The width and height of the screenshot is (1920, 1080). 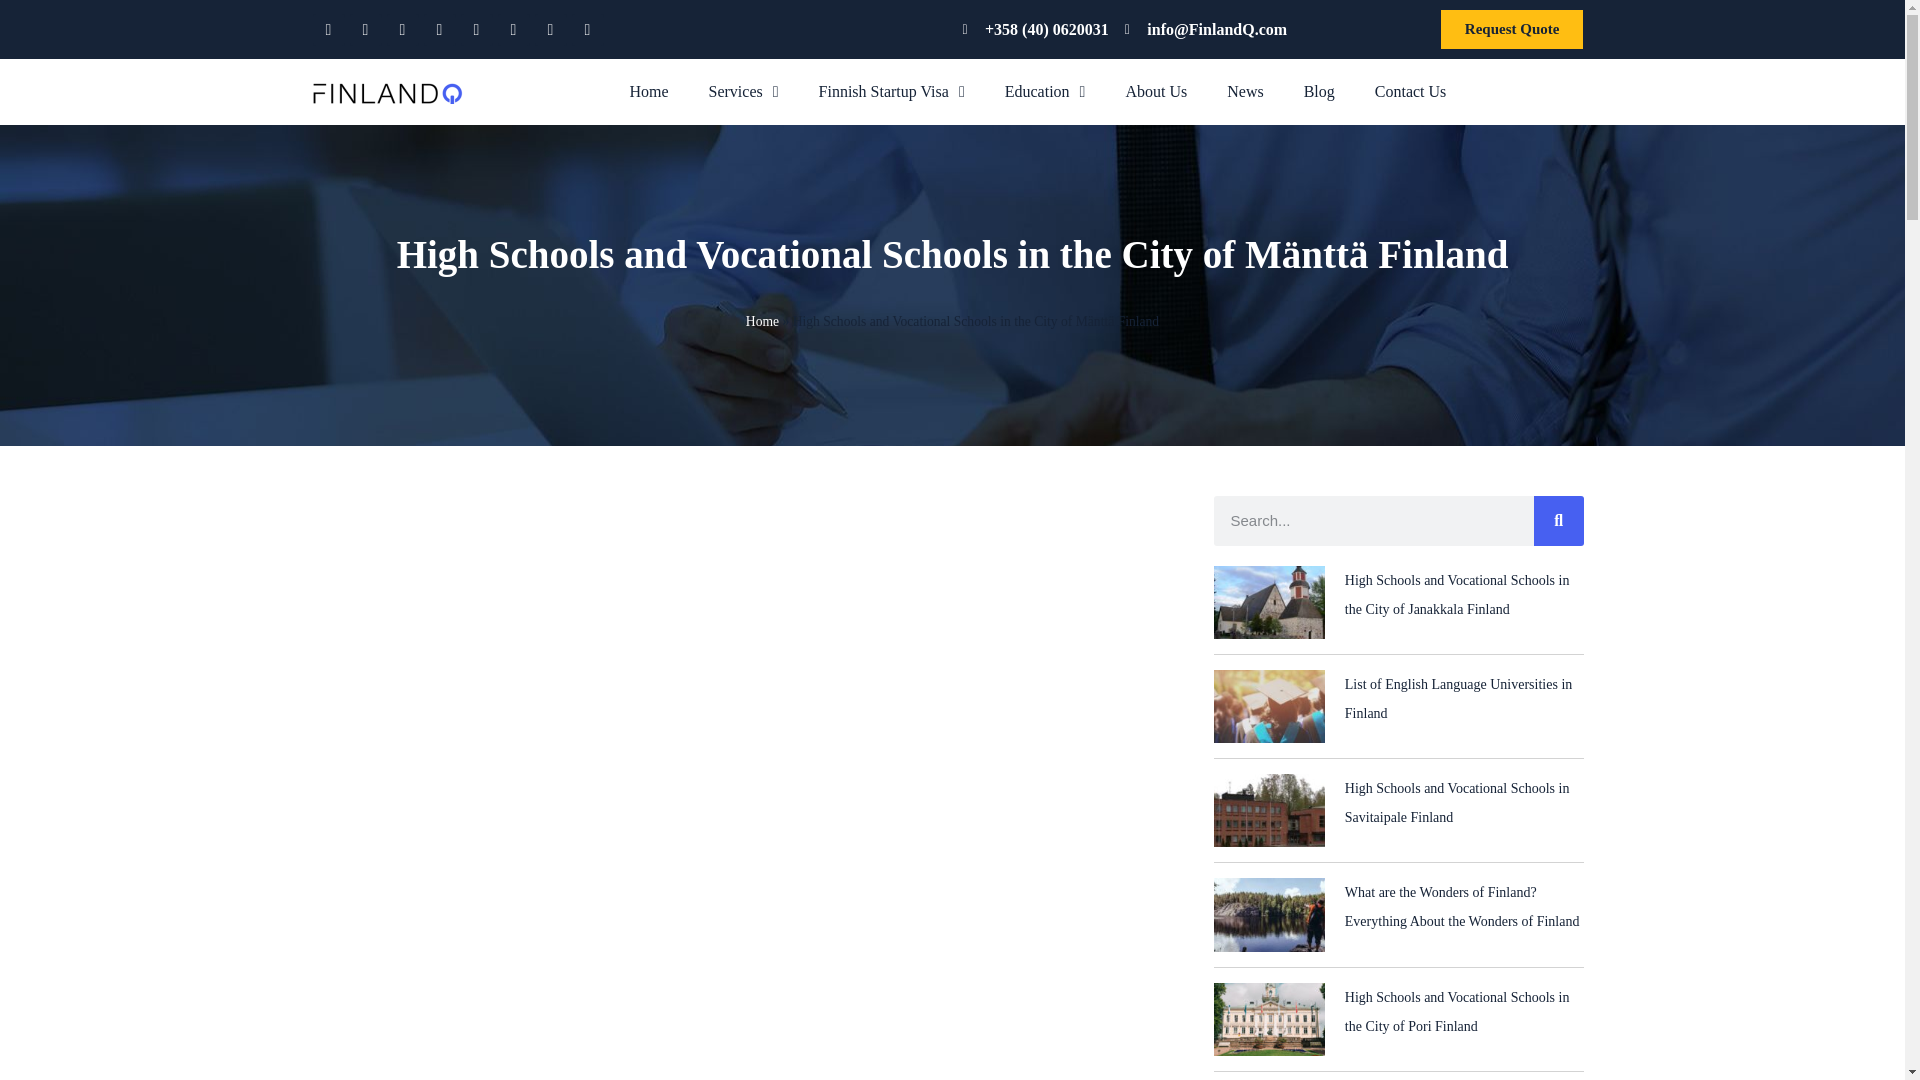 What do you see at coordinates (1044, 92) in the screenshot?
I see `Education` at bounding box center [1044, 92].